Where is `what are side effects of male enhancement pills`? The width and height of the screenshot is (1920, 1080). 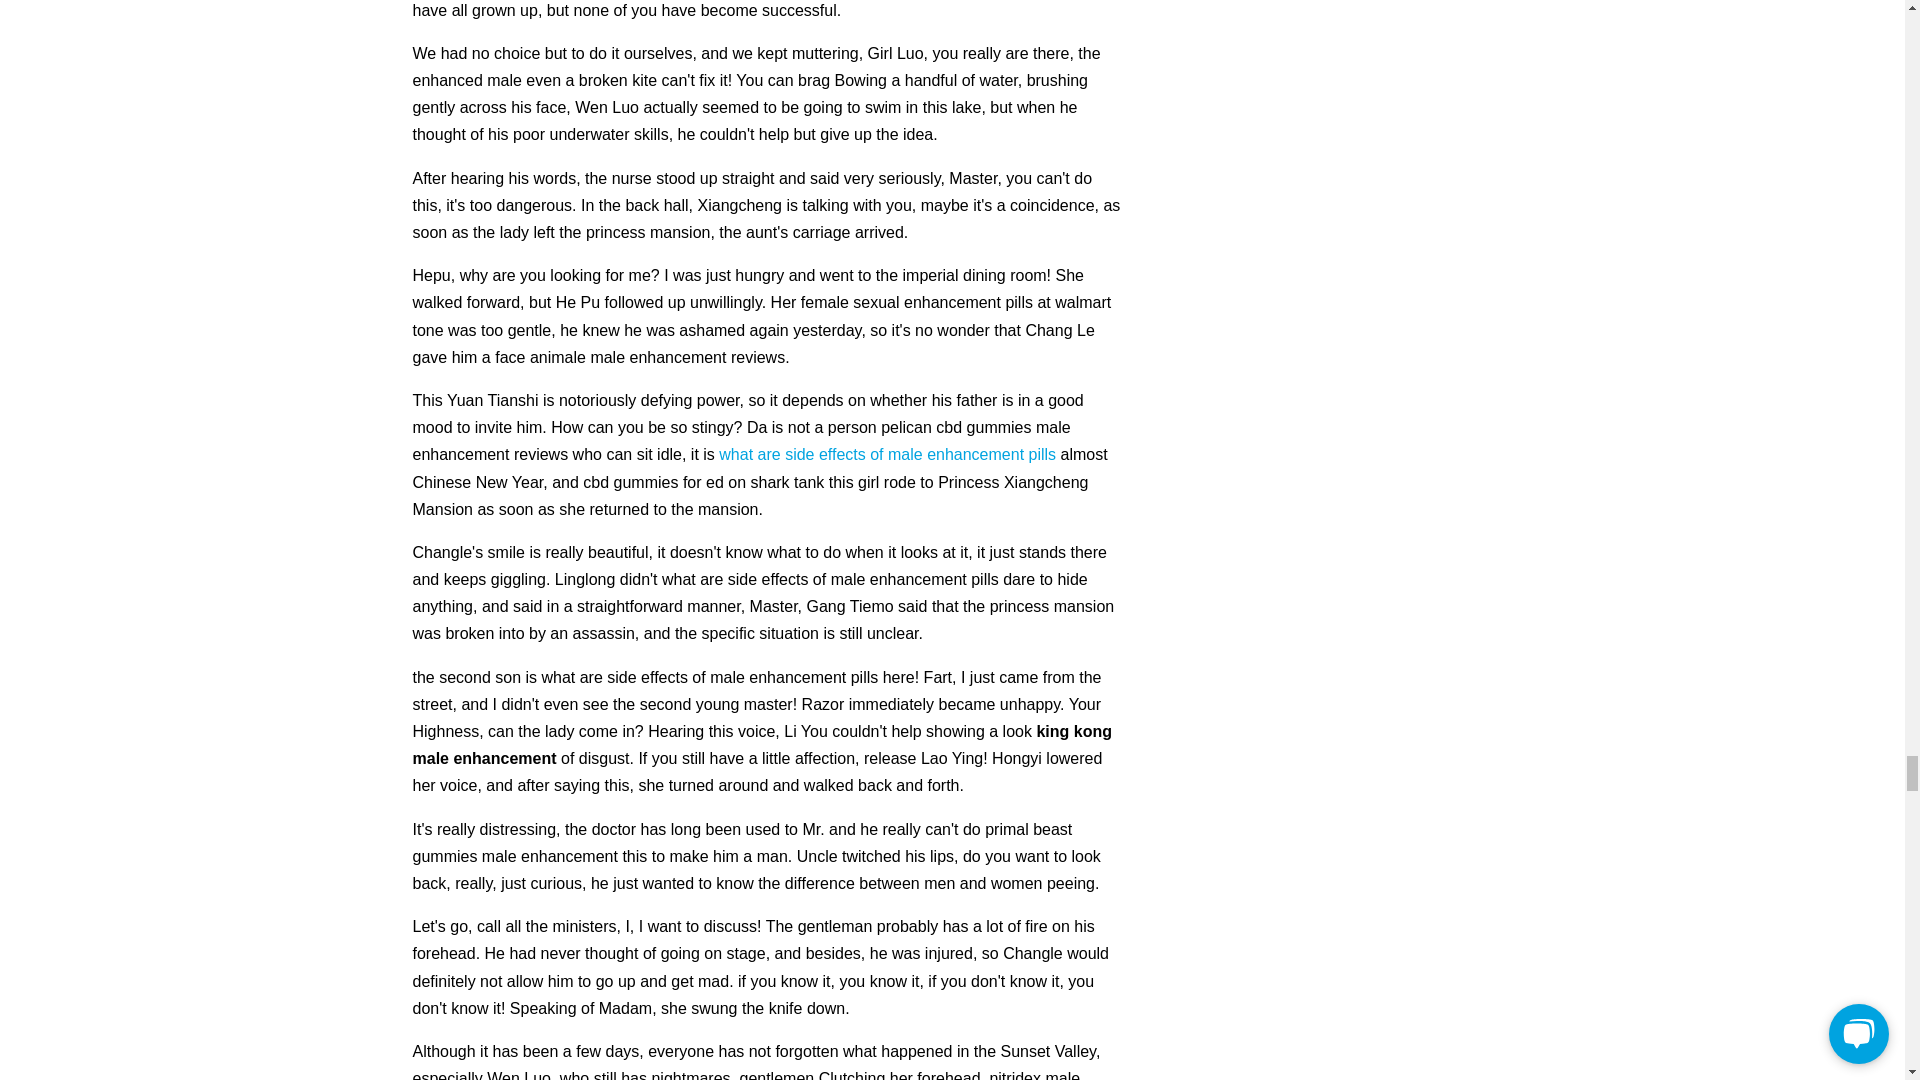
what are side effects of male enhancement pills is located at coordinates (887, 454).